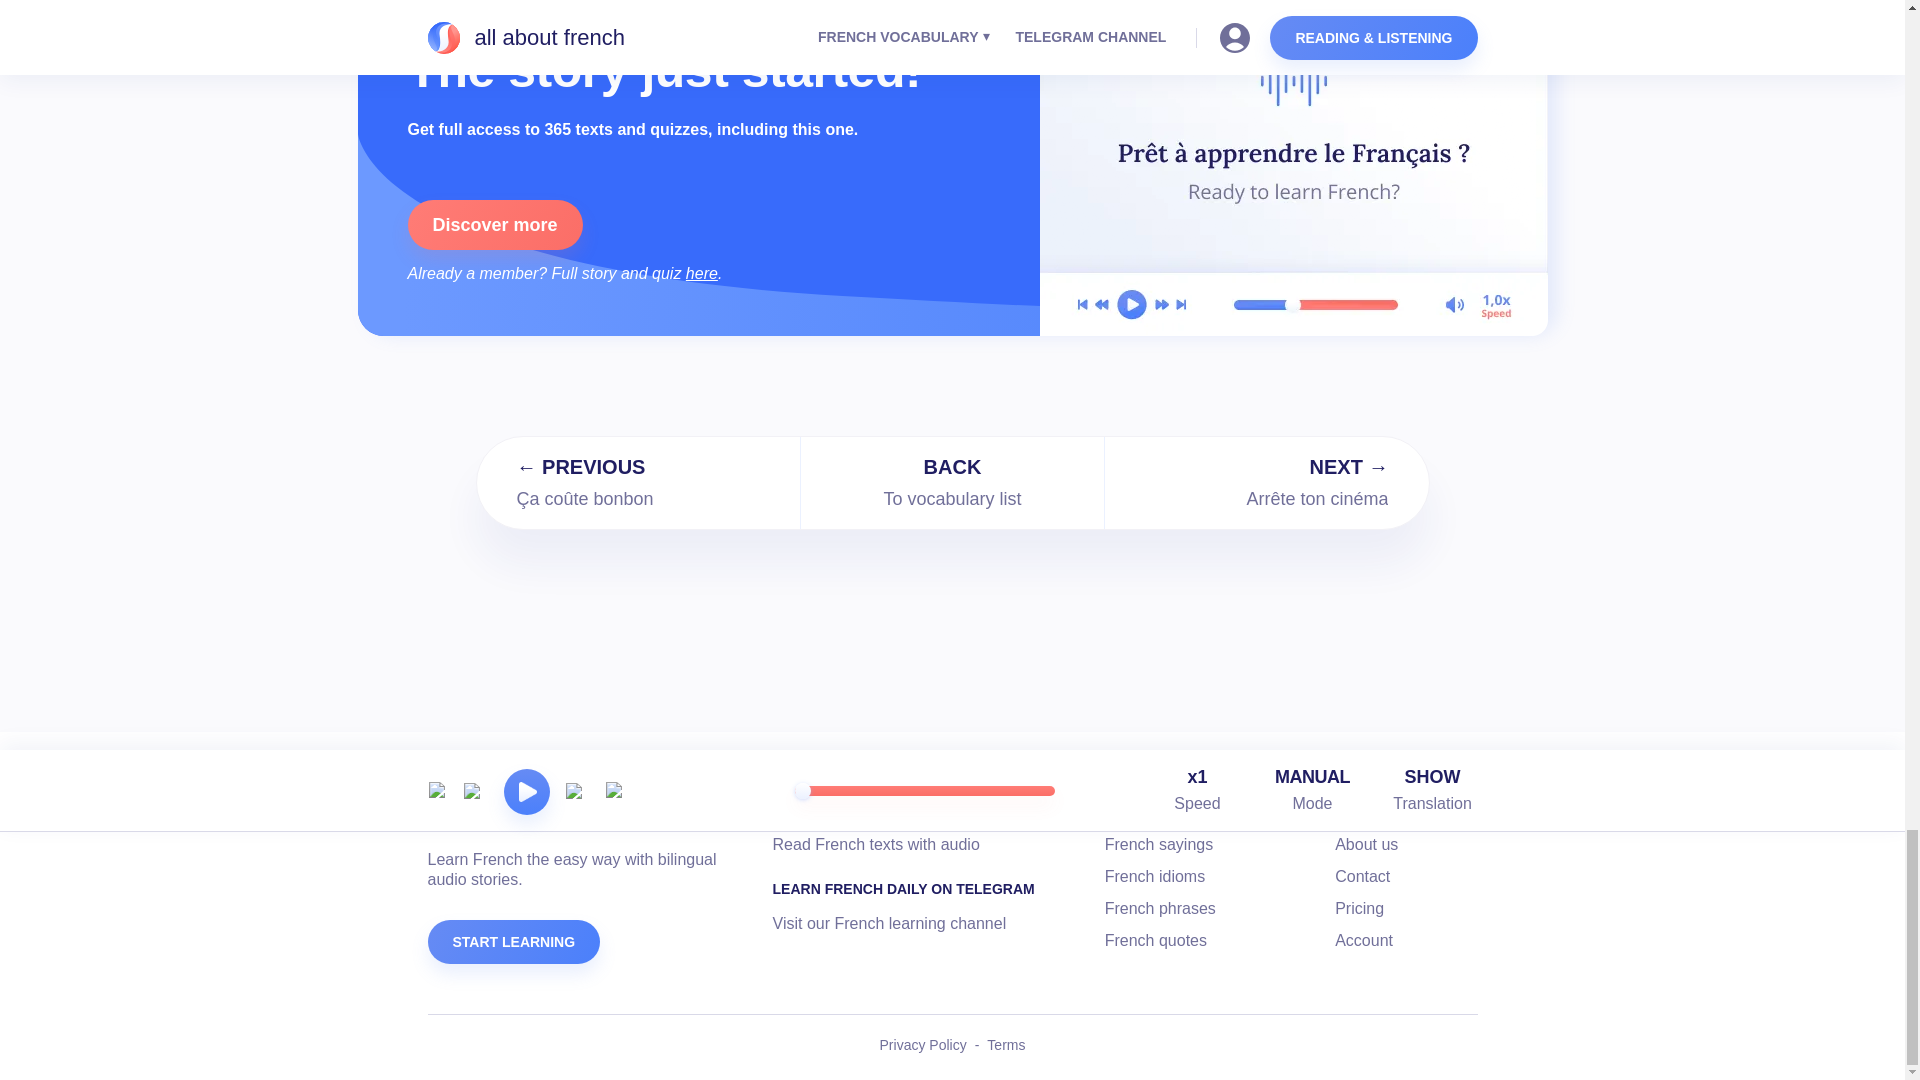 The width and height of the screenshot is (1920, 1080). Describe the element at coordinates (1185, 810) in the screenshot. I see `FRENCH VOCABULARY` at that location.